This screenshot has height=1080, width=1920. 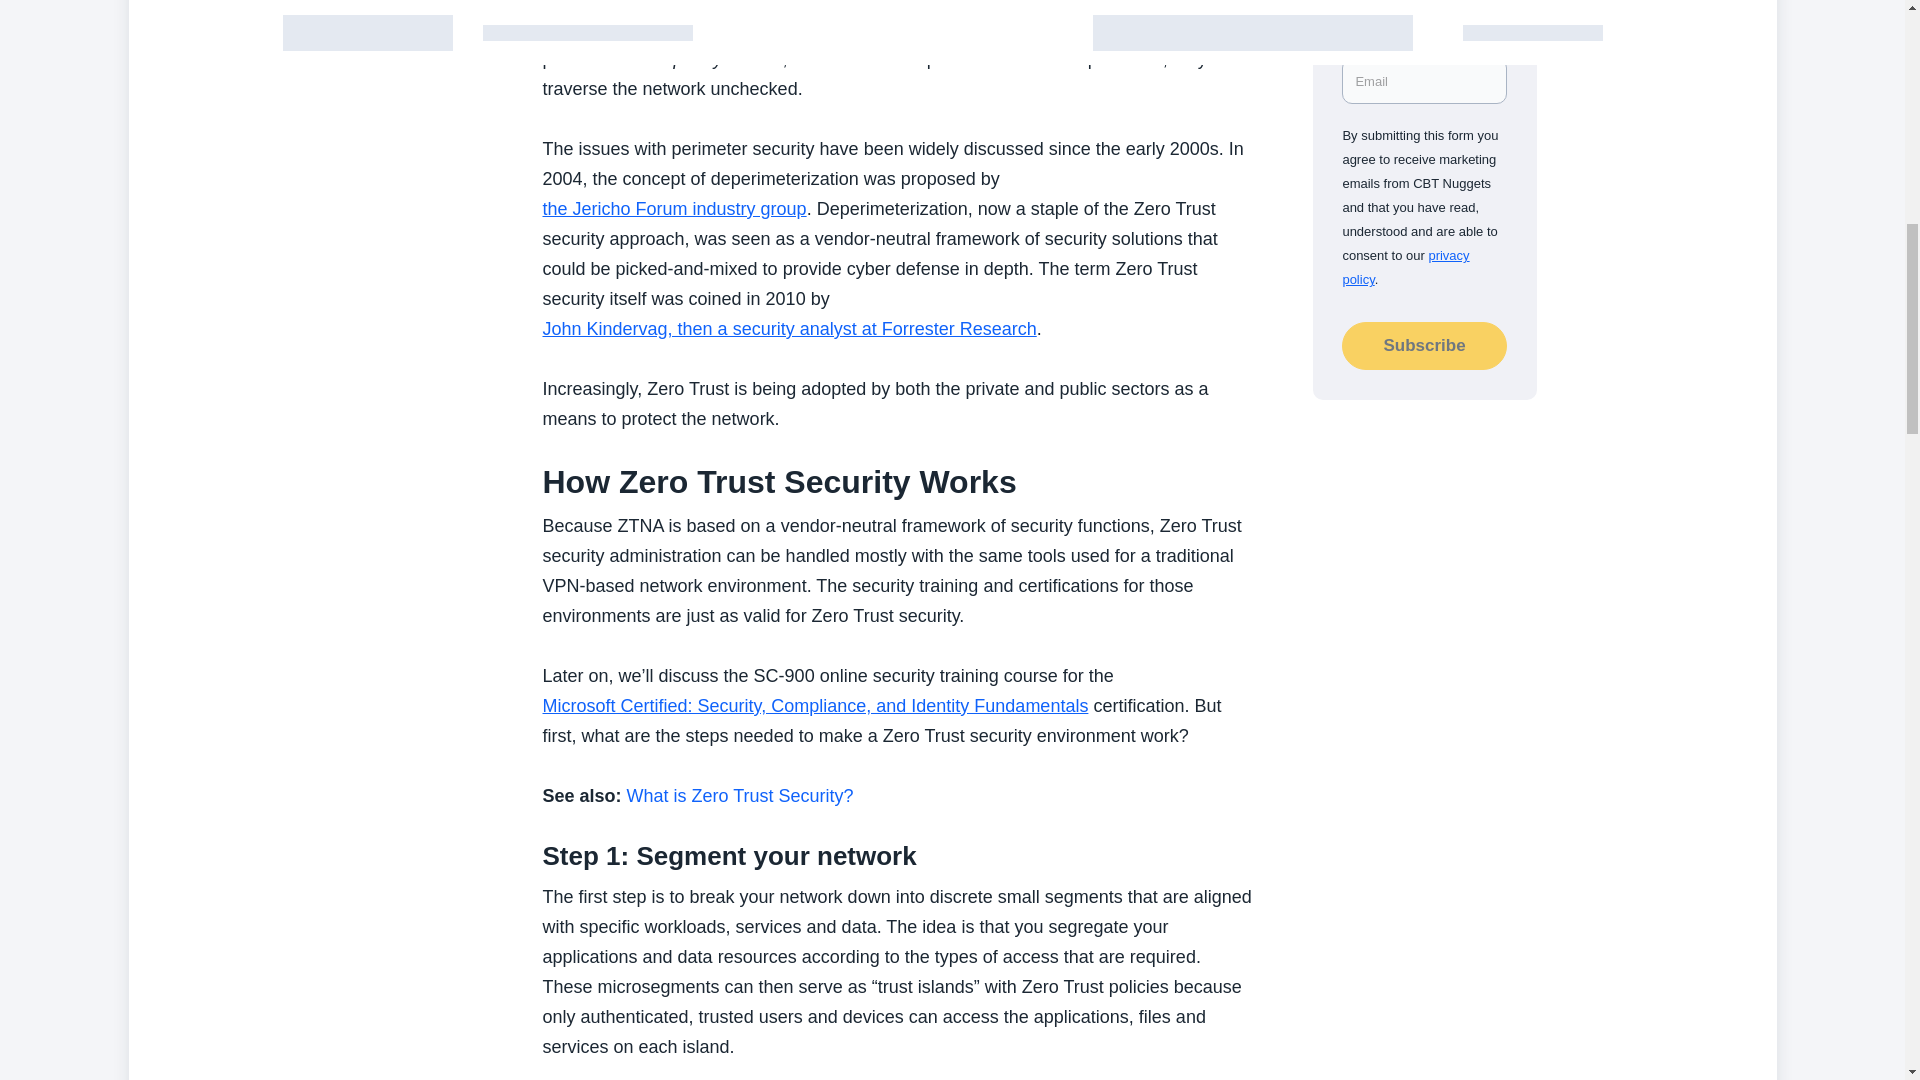 I want to click on What is Zero Trust Security?, so click(x=740, y=796).